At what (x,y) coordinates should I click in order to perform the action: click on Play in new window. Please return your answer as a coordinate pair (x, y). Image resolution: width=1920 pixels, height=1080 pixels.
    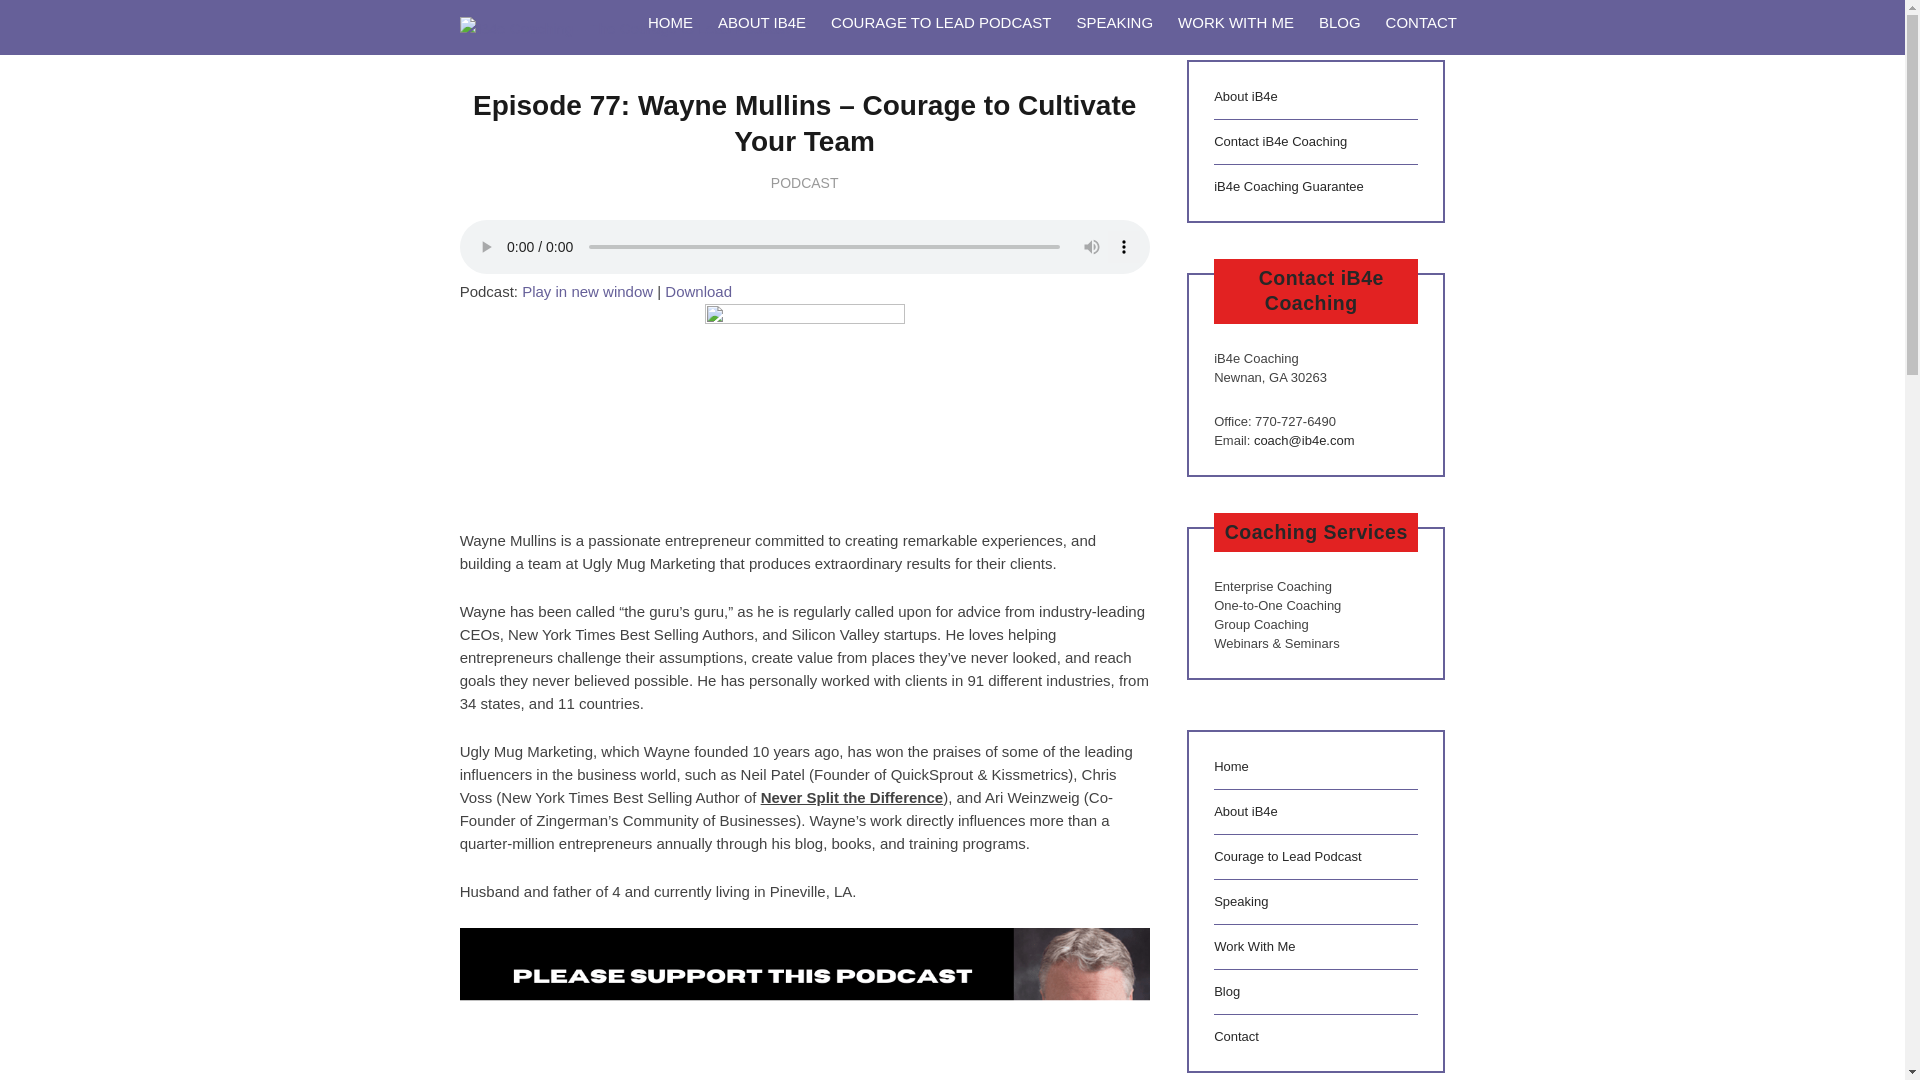
    Looking at the image, I should click on (587, 291).